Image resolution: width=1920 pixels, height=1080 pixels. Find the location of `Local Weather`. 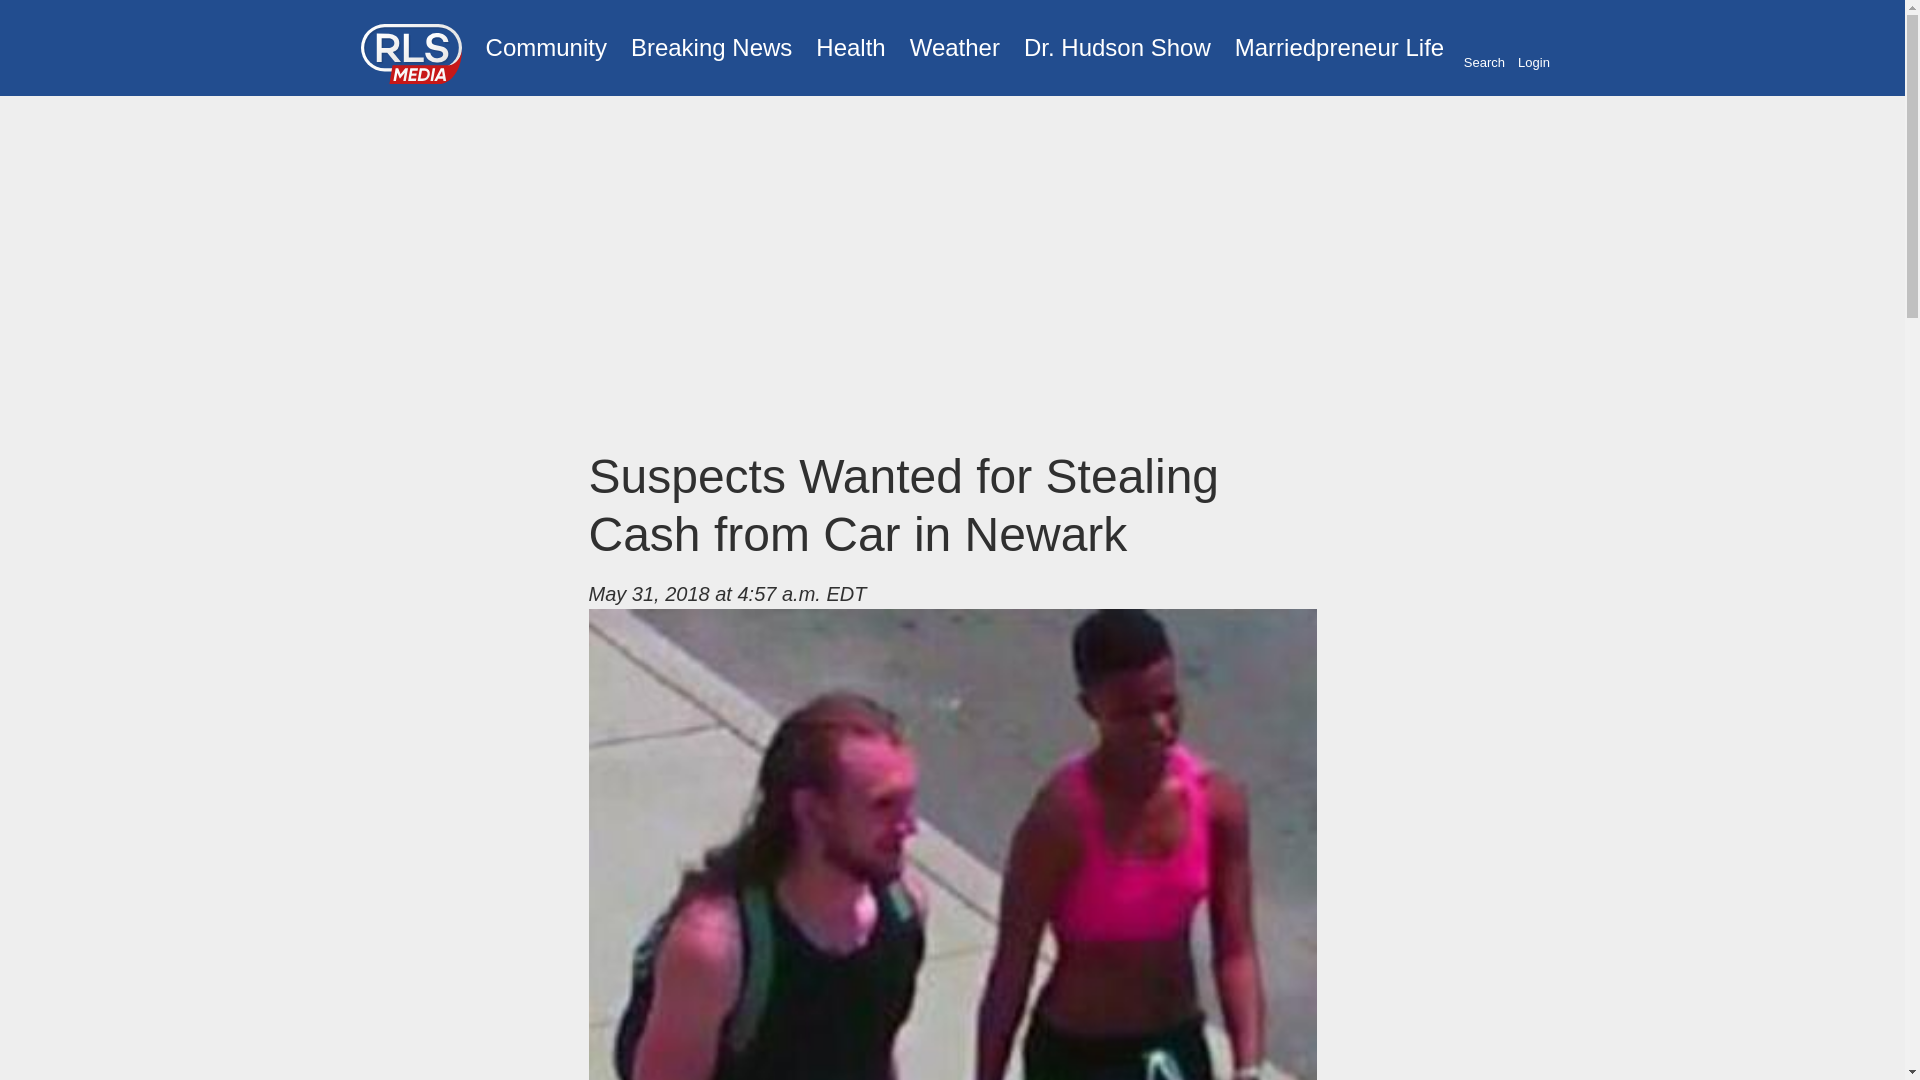

Local Weather is located at coordinates (954, 48).